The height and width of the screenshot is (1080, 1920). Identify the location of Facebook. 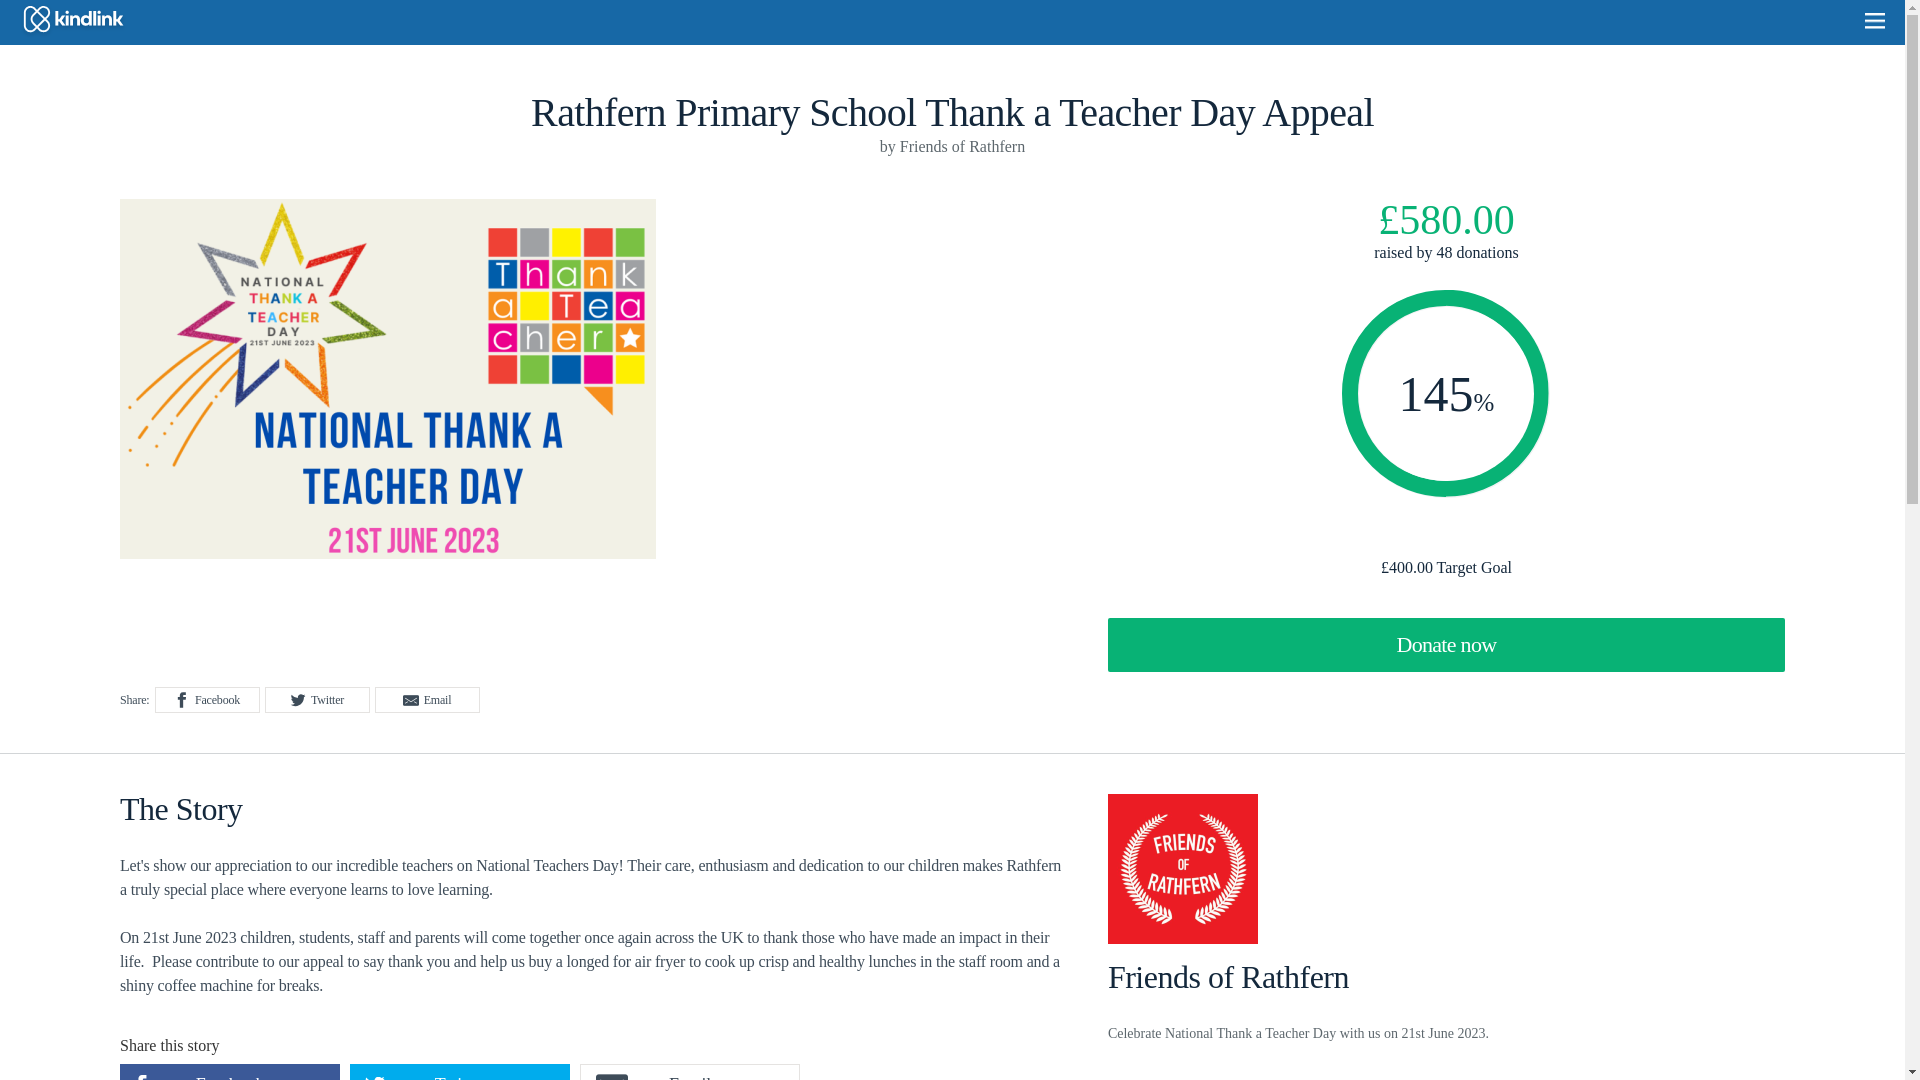
(229, 1072).